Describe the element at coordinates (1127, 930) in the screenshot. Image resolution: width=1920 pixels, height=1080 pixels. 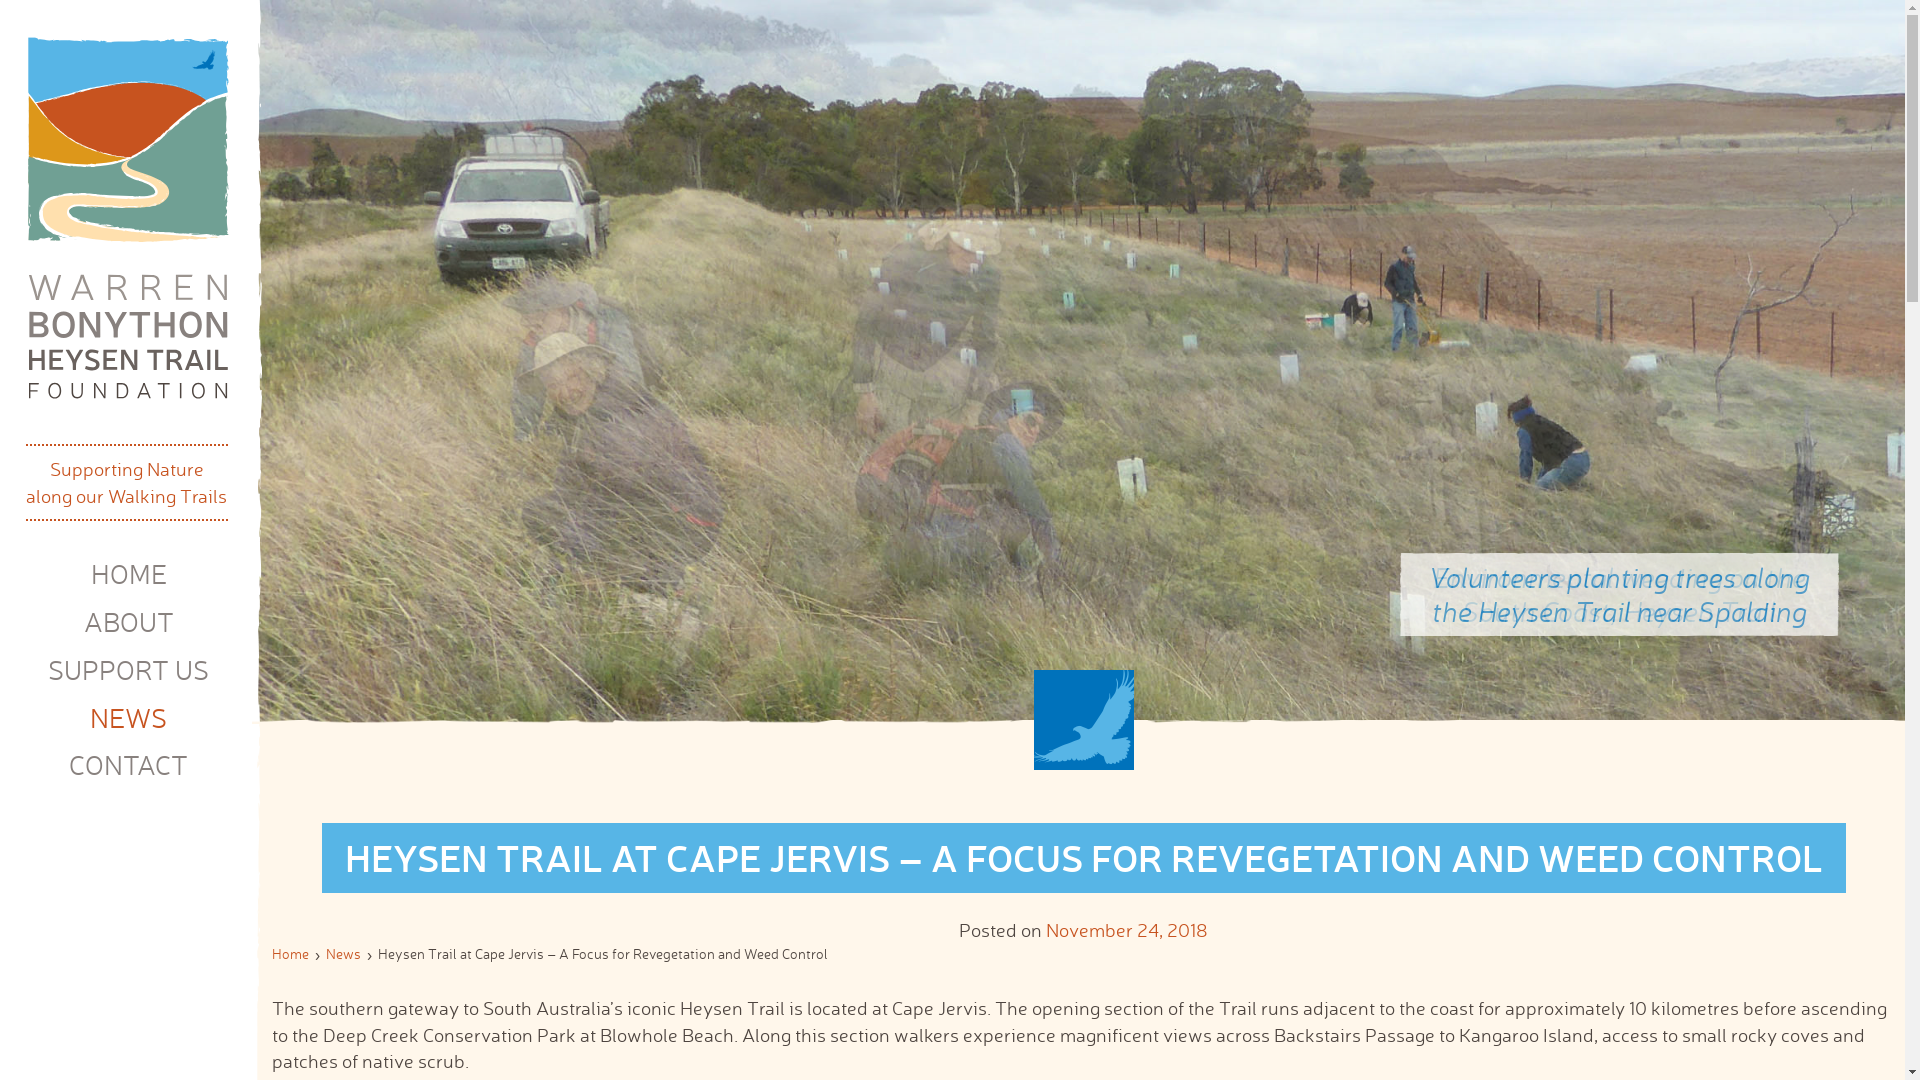
I see `November 24, 2018` at that location.